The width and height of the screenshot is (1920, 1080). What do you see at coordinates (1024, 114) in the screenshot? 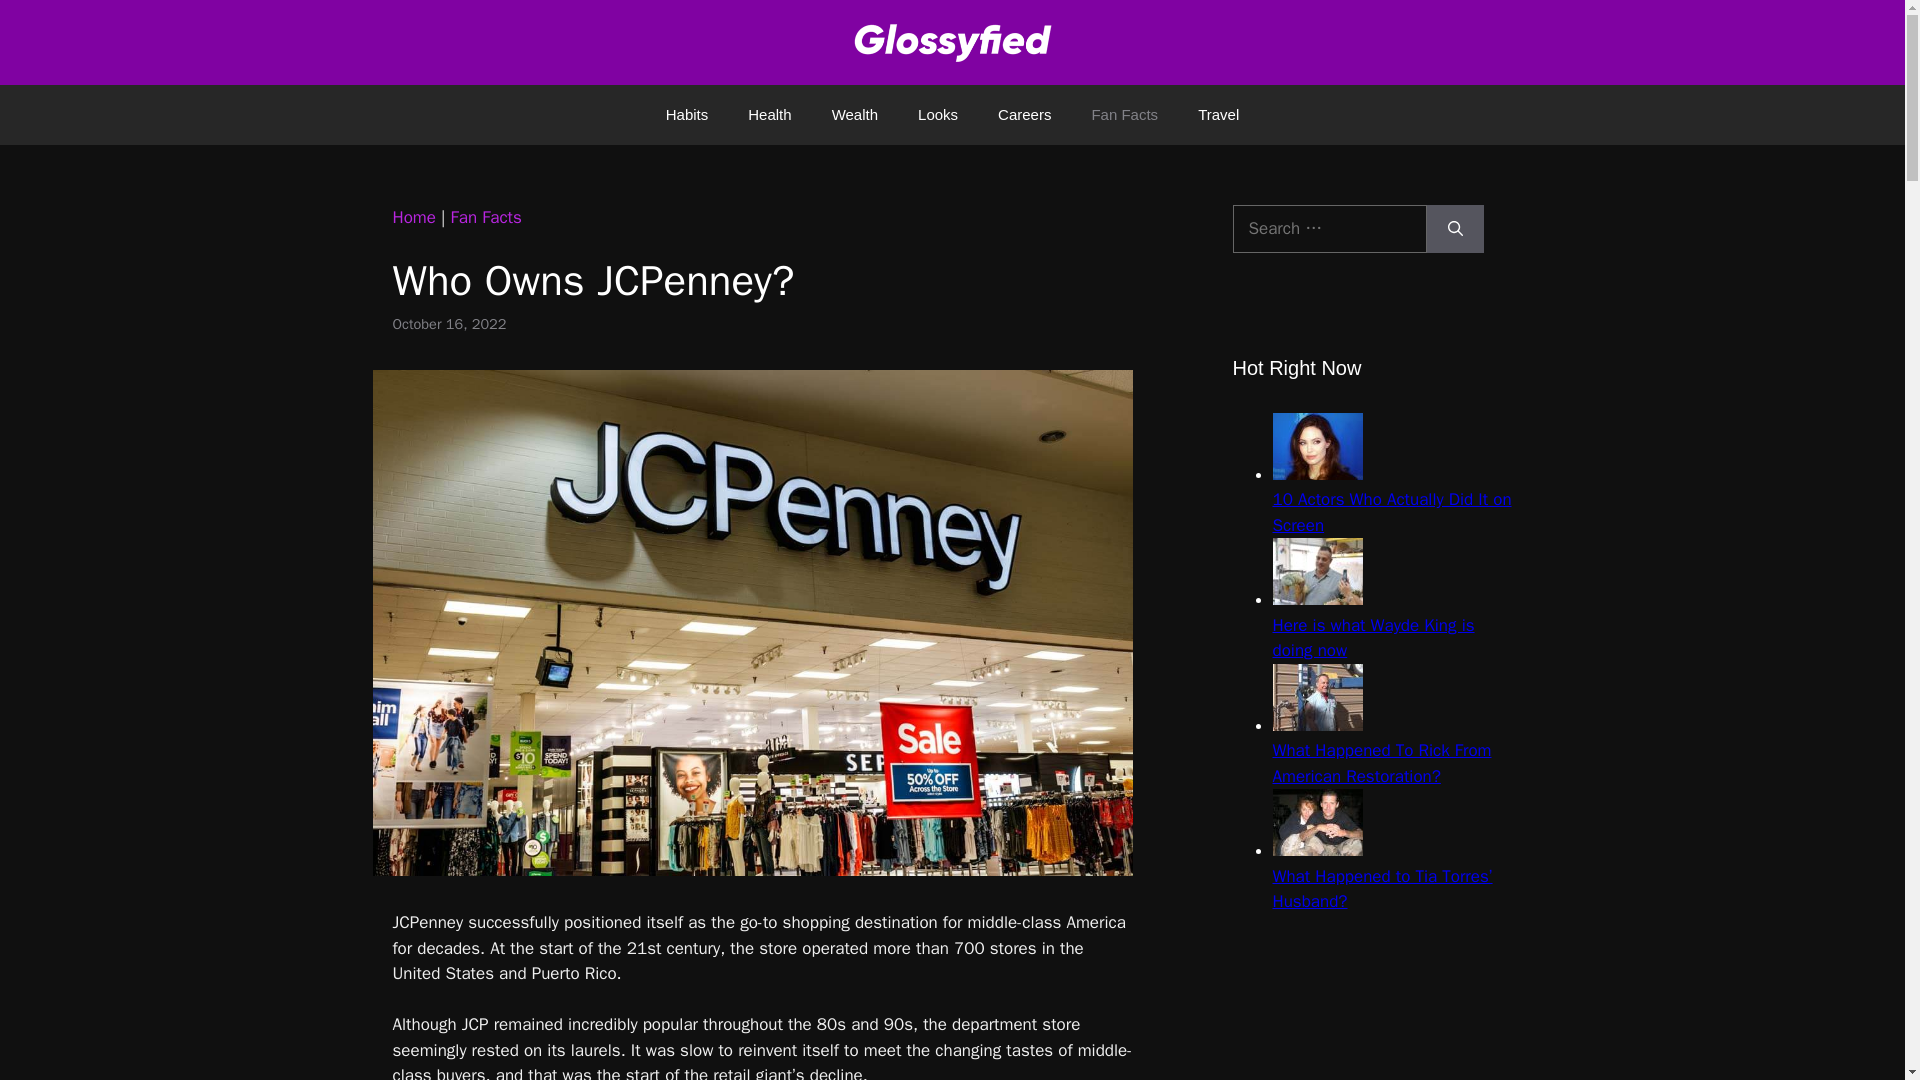
I see `Careers` at bounding box center [1024, 114].